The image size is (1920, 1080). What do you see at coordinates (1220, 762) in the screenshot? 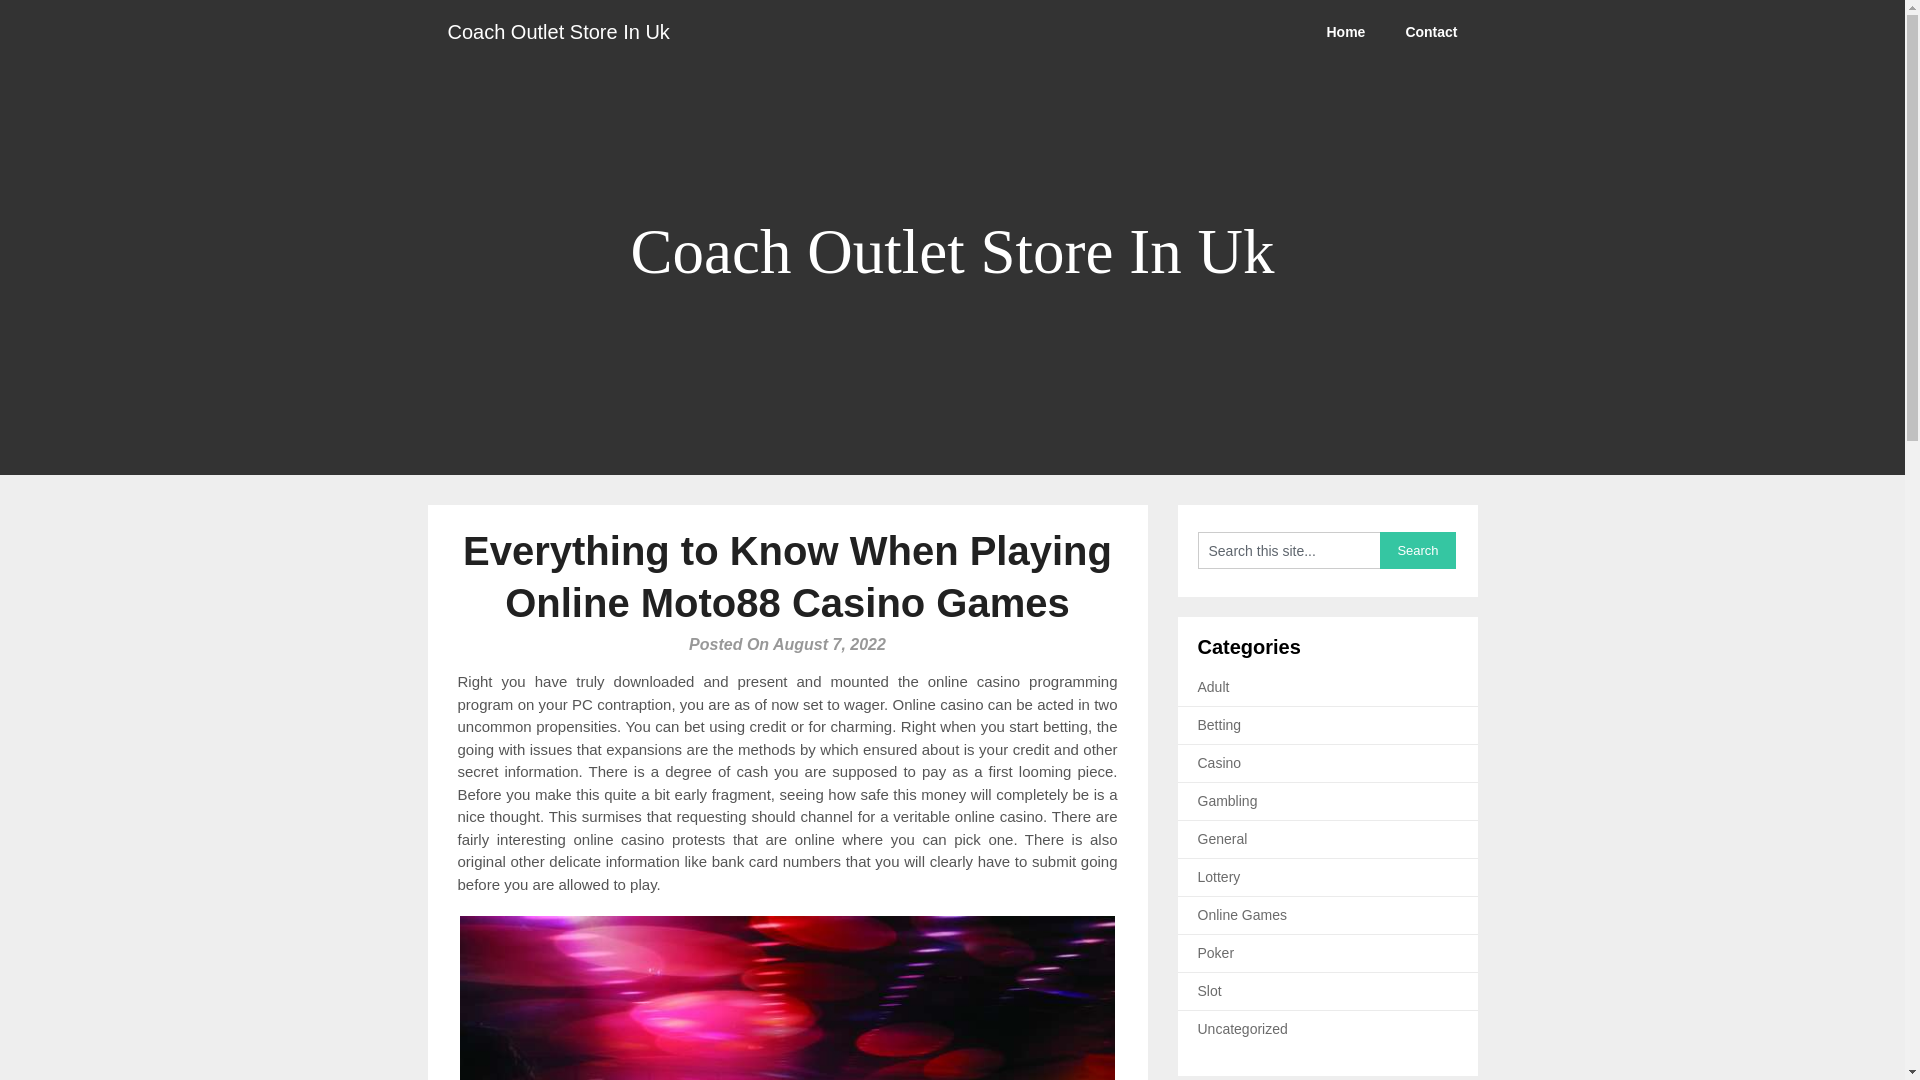
I see `Casino` at bounding box center [1220, 762].